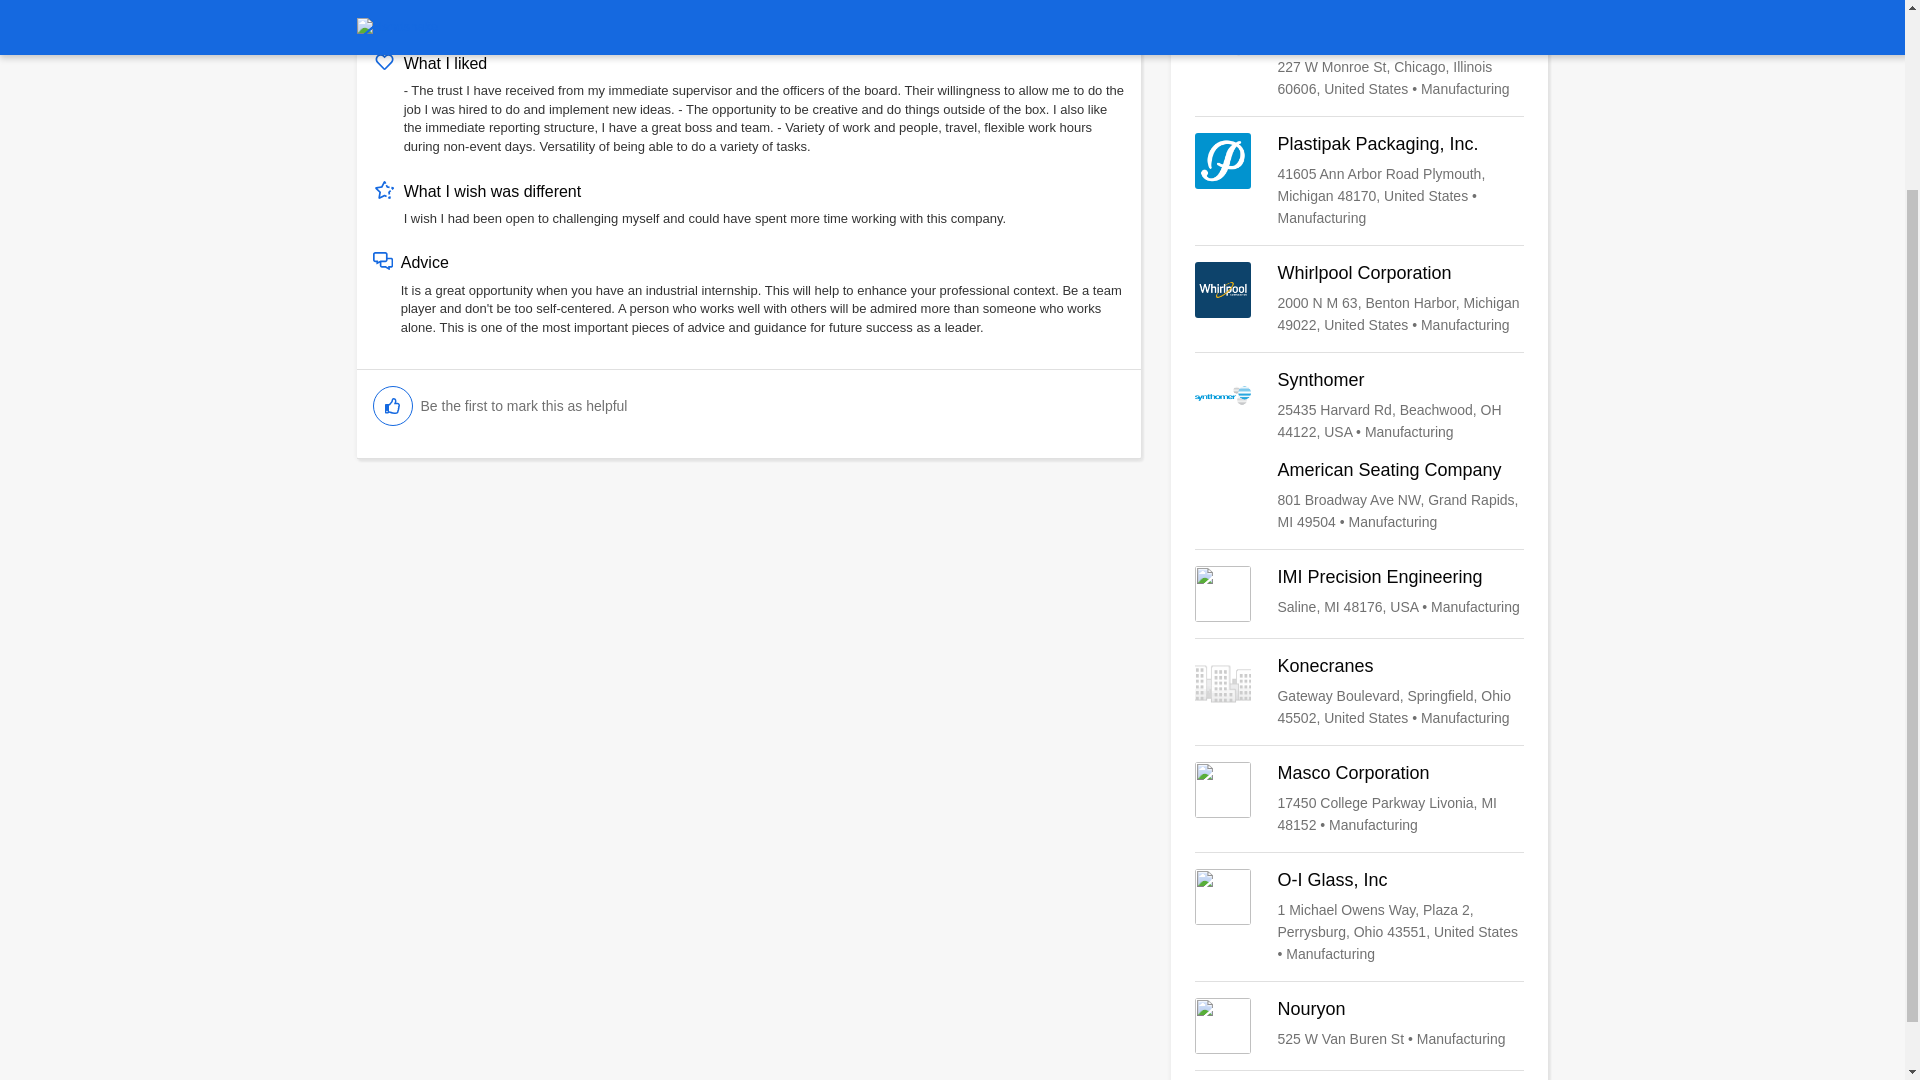 This screenshot has width=1920, height=1080. What do you see at coordinates (1359, 298) in the screenshot?
I see `Whirlpool Corporation` at bounding box center [1359, 298].